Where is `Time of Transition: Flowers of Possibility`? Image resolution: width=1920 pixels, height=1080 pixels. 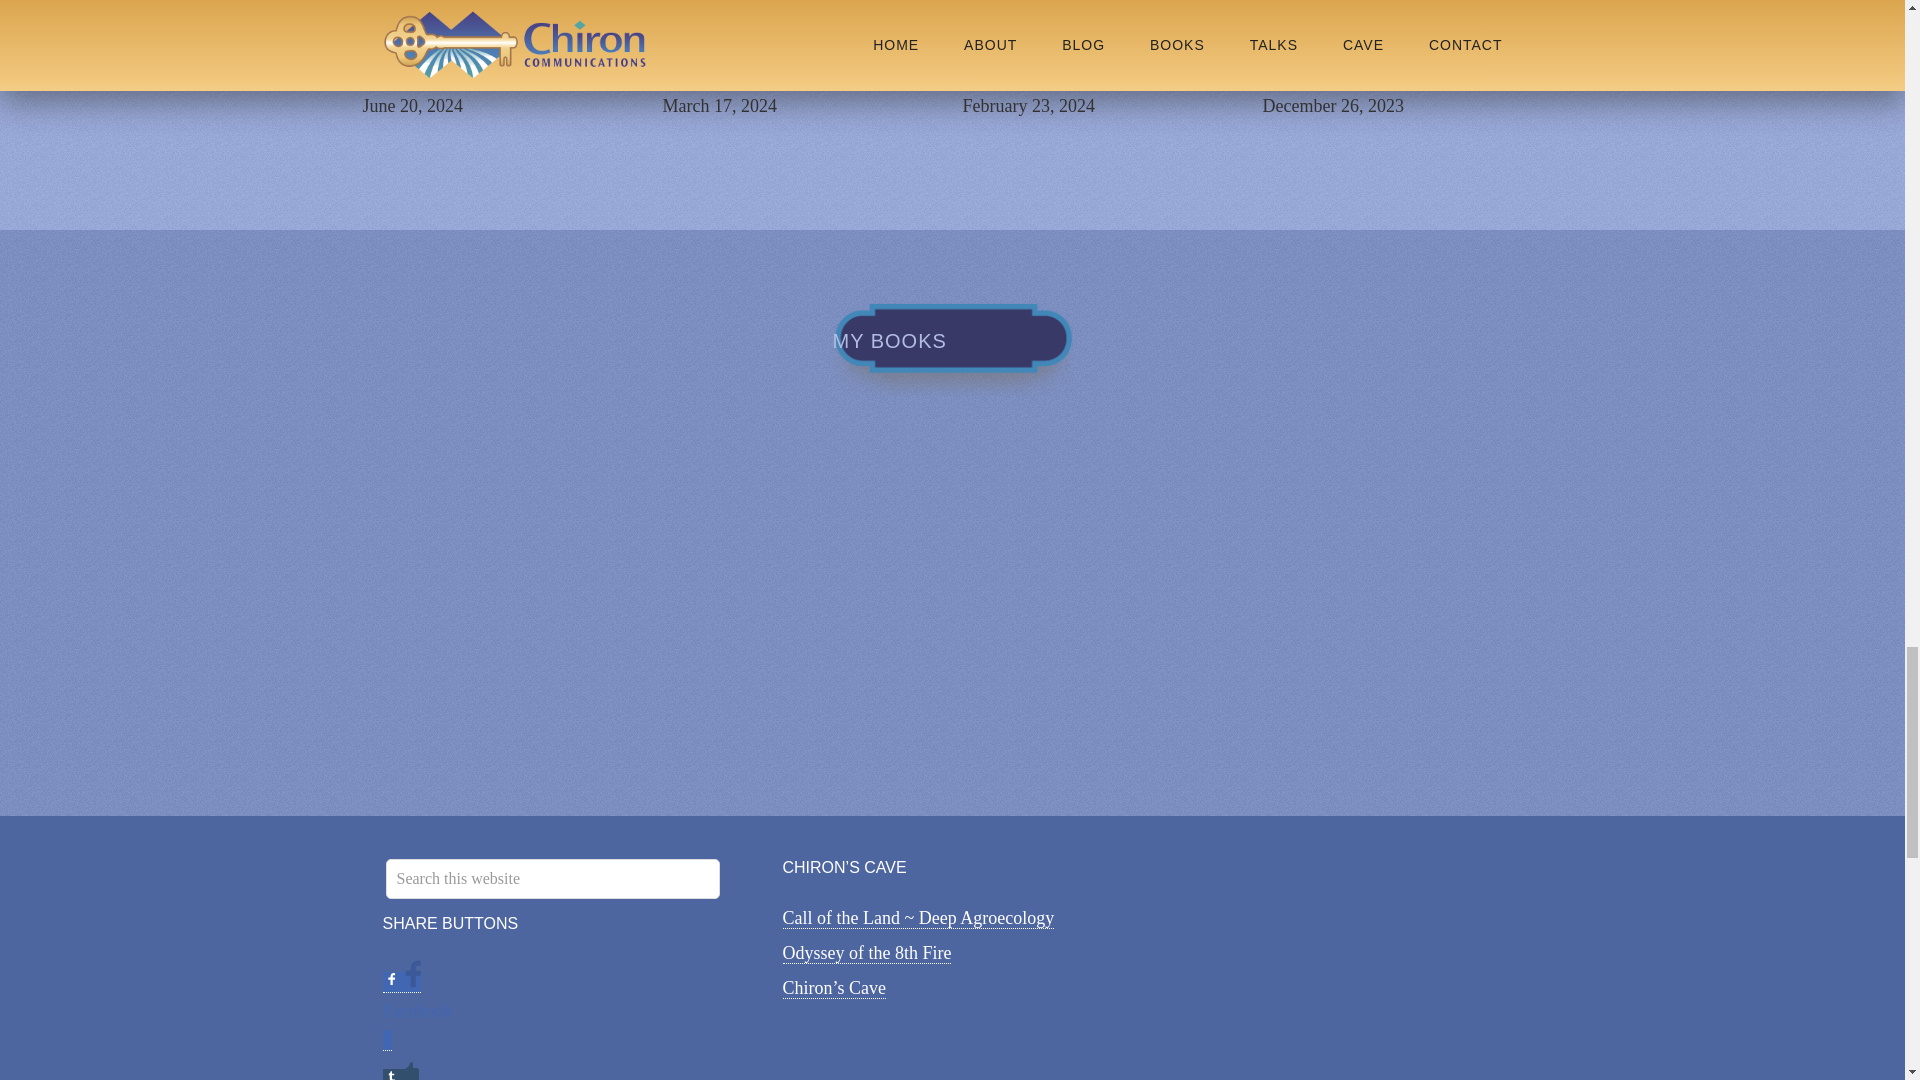 Time of Transition: Flowers of Possibility is located at coordinates (490, 62).